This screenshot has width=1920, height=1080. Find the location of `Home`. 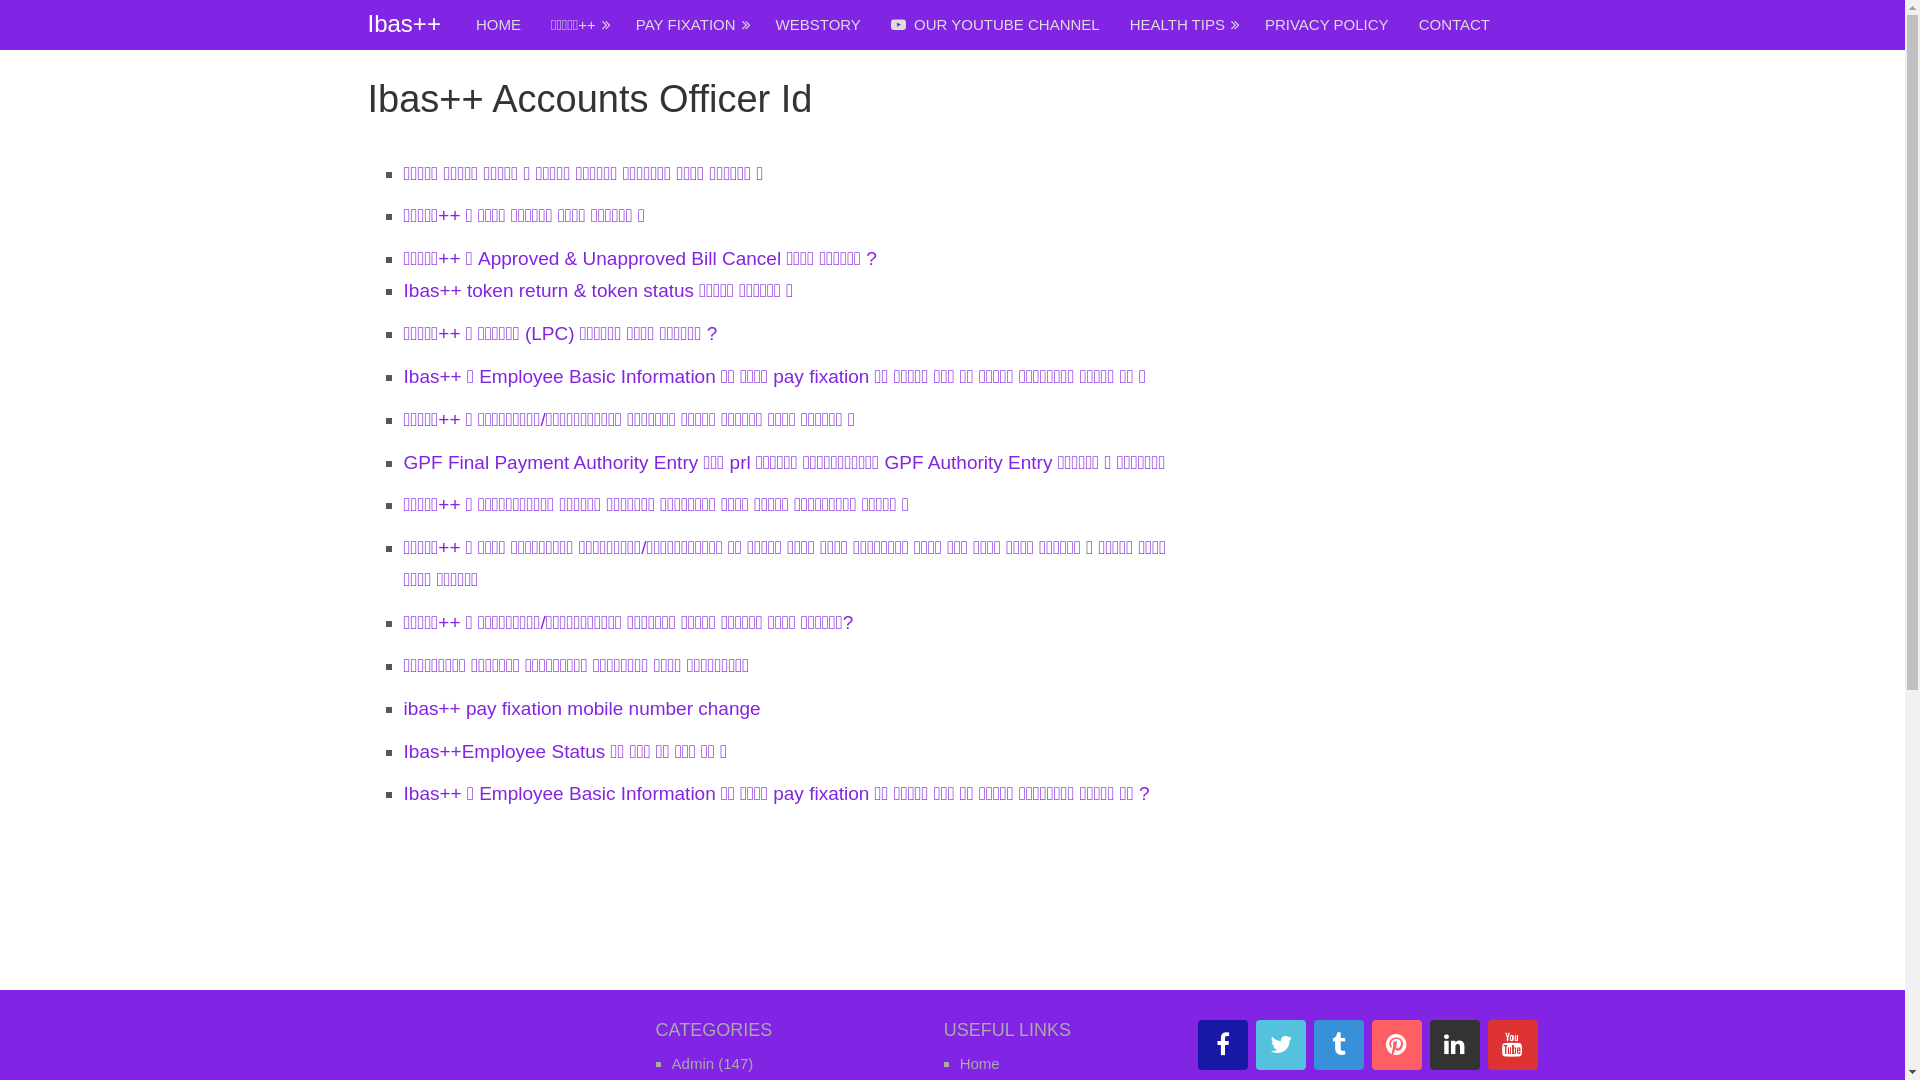

Home is located at coordinates (980, 1064).